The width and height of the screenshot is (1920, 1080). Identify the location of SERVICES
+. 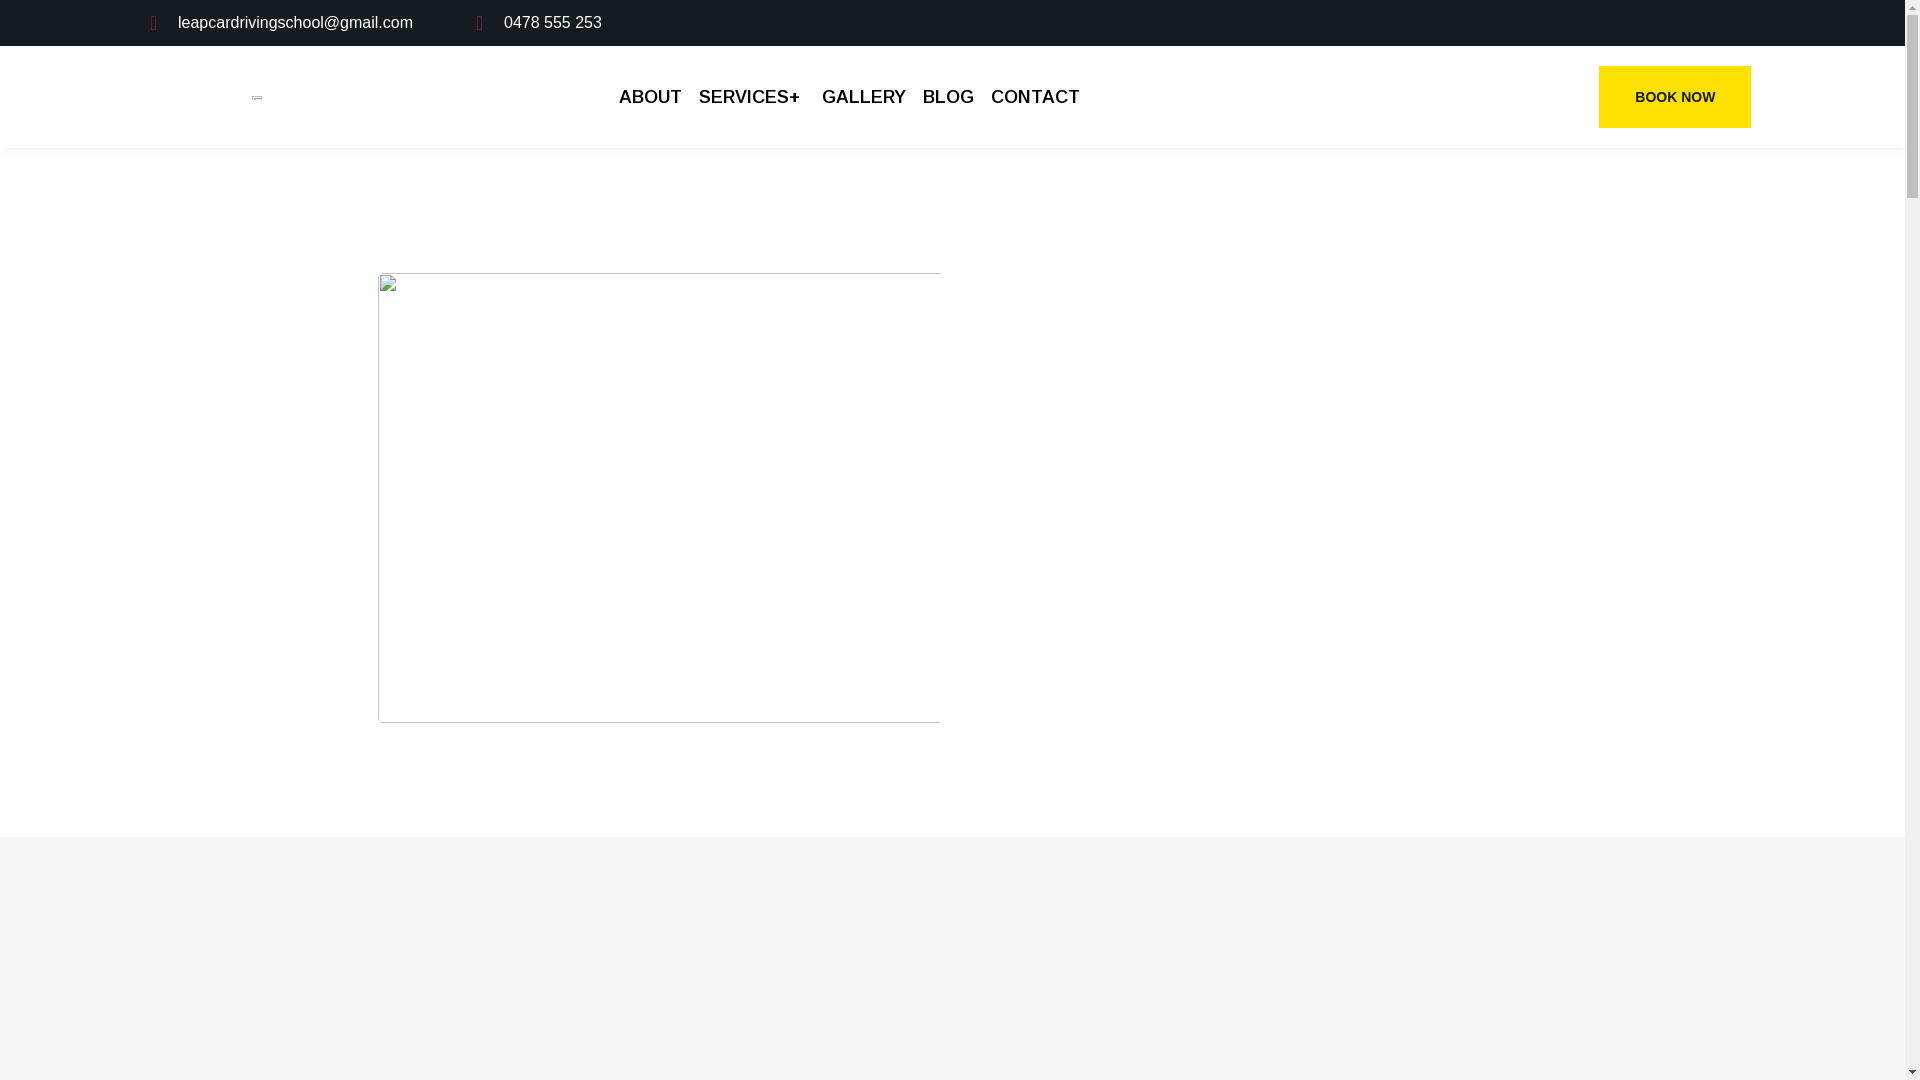
(752, 97).